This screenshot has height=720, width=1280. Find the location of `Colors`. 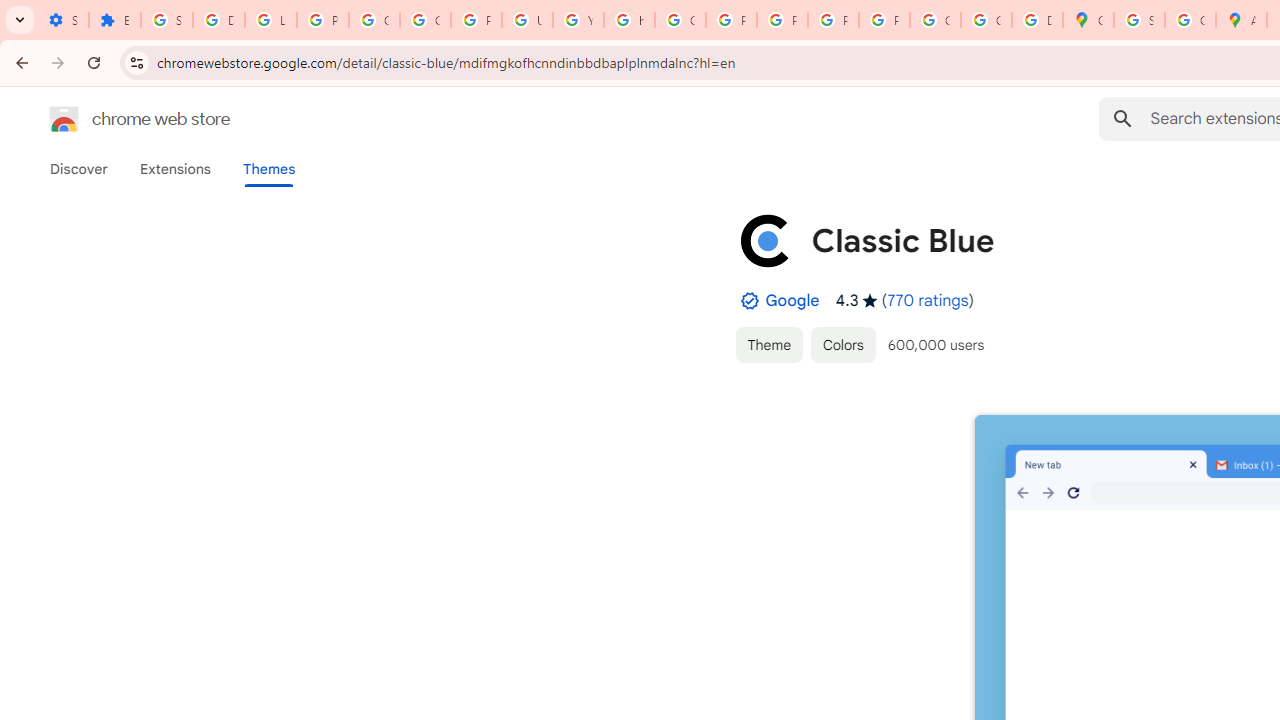

Colors is located at coordinates (843, 344).